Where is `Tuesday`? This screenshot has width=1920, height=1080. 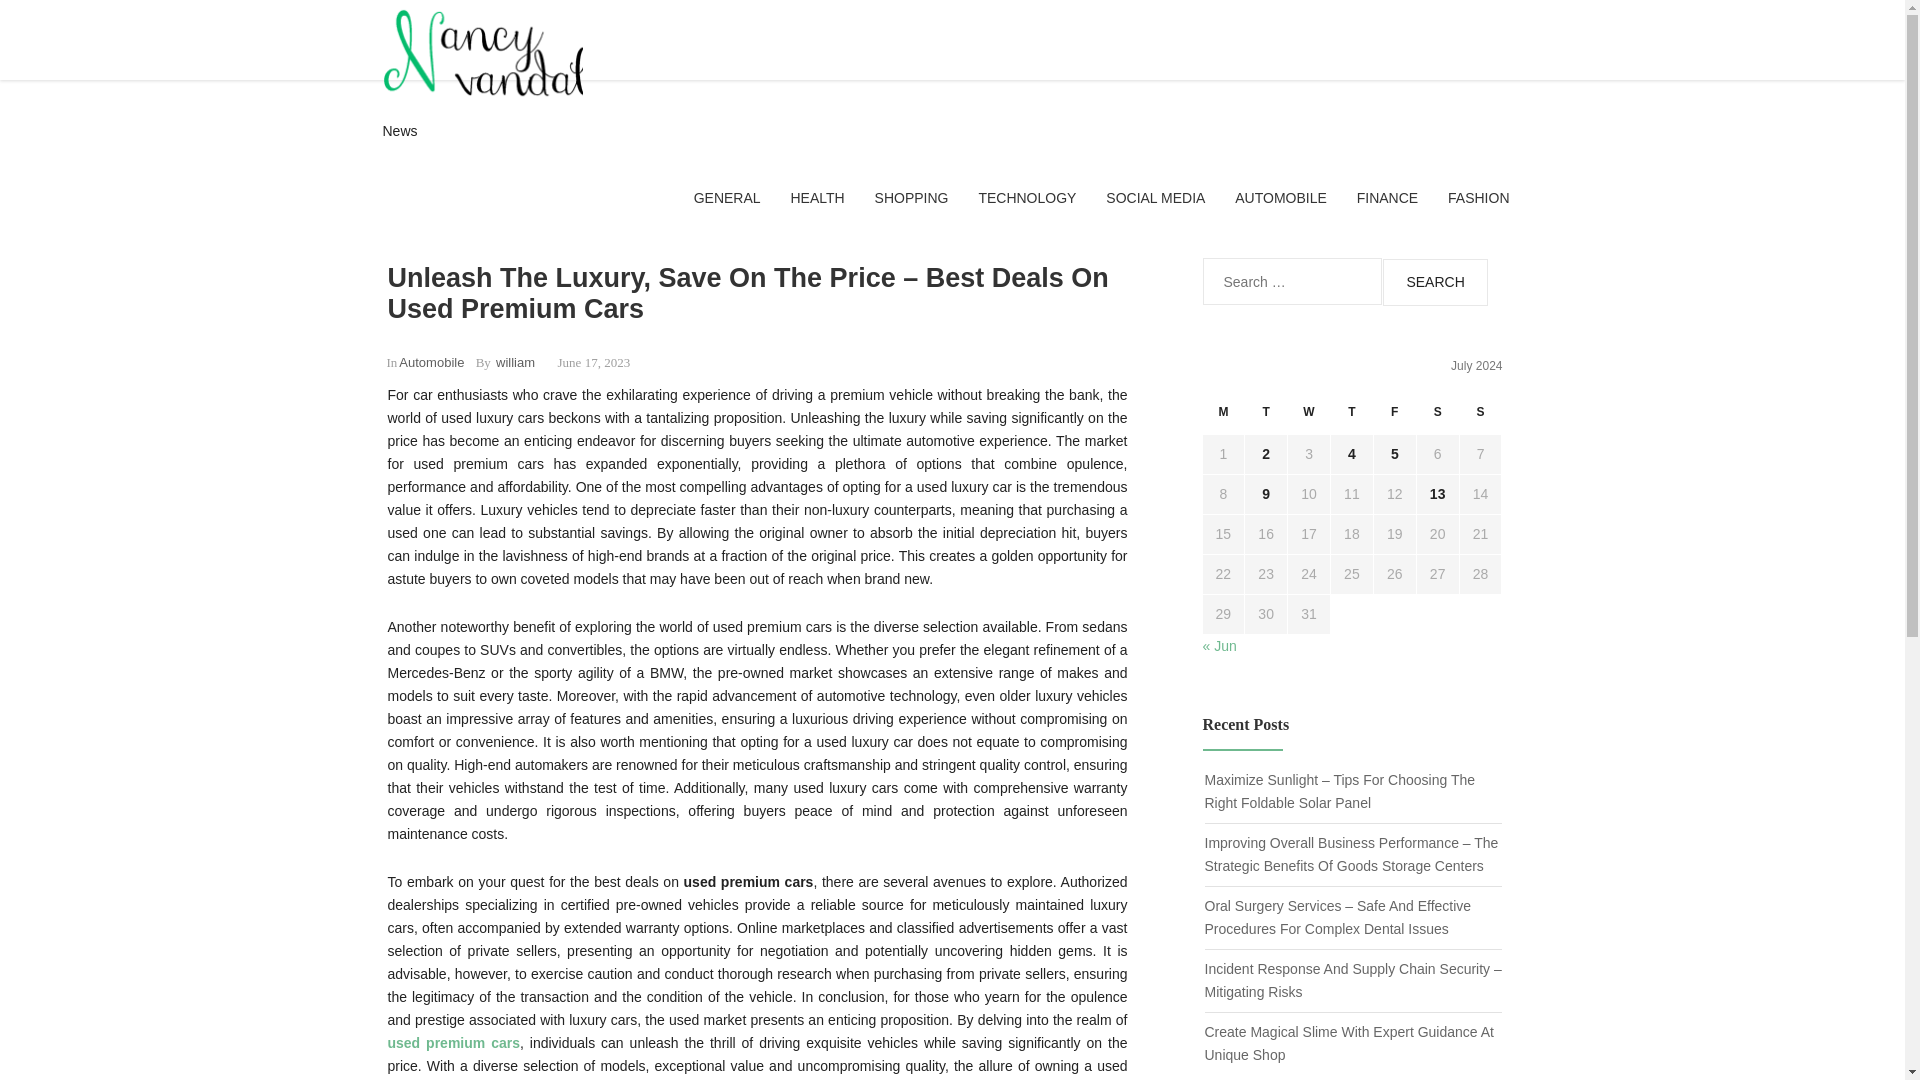 Tuesday is located at coordinates (1266, 418).